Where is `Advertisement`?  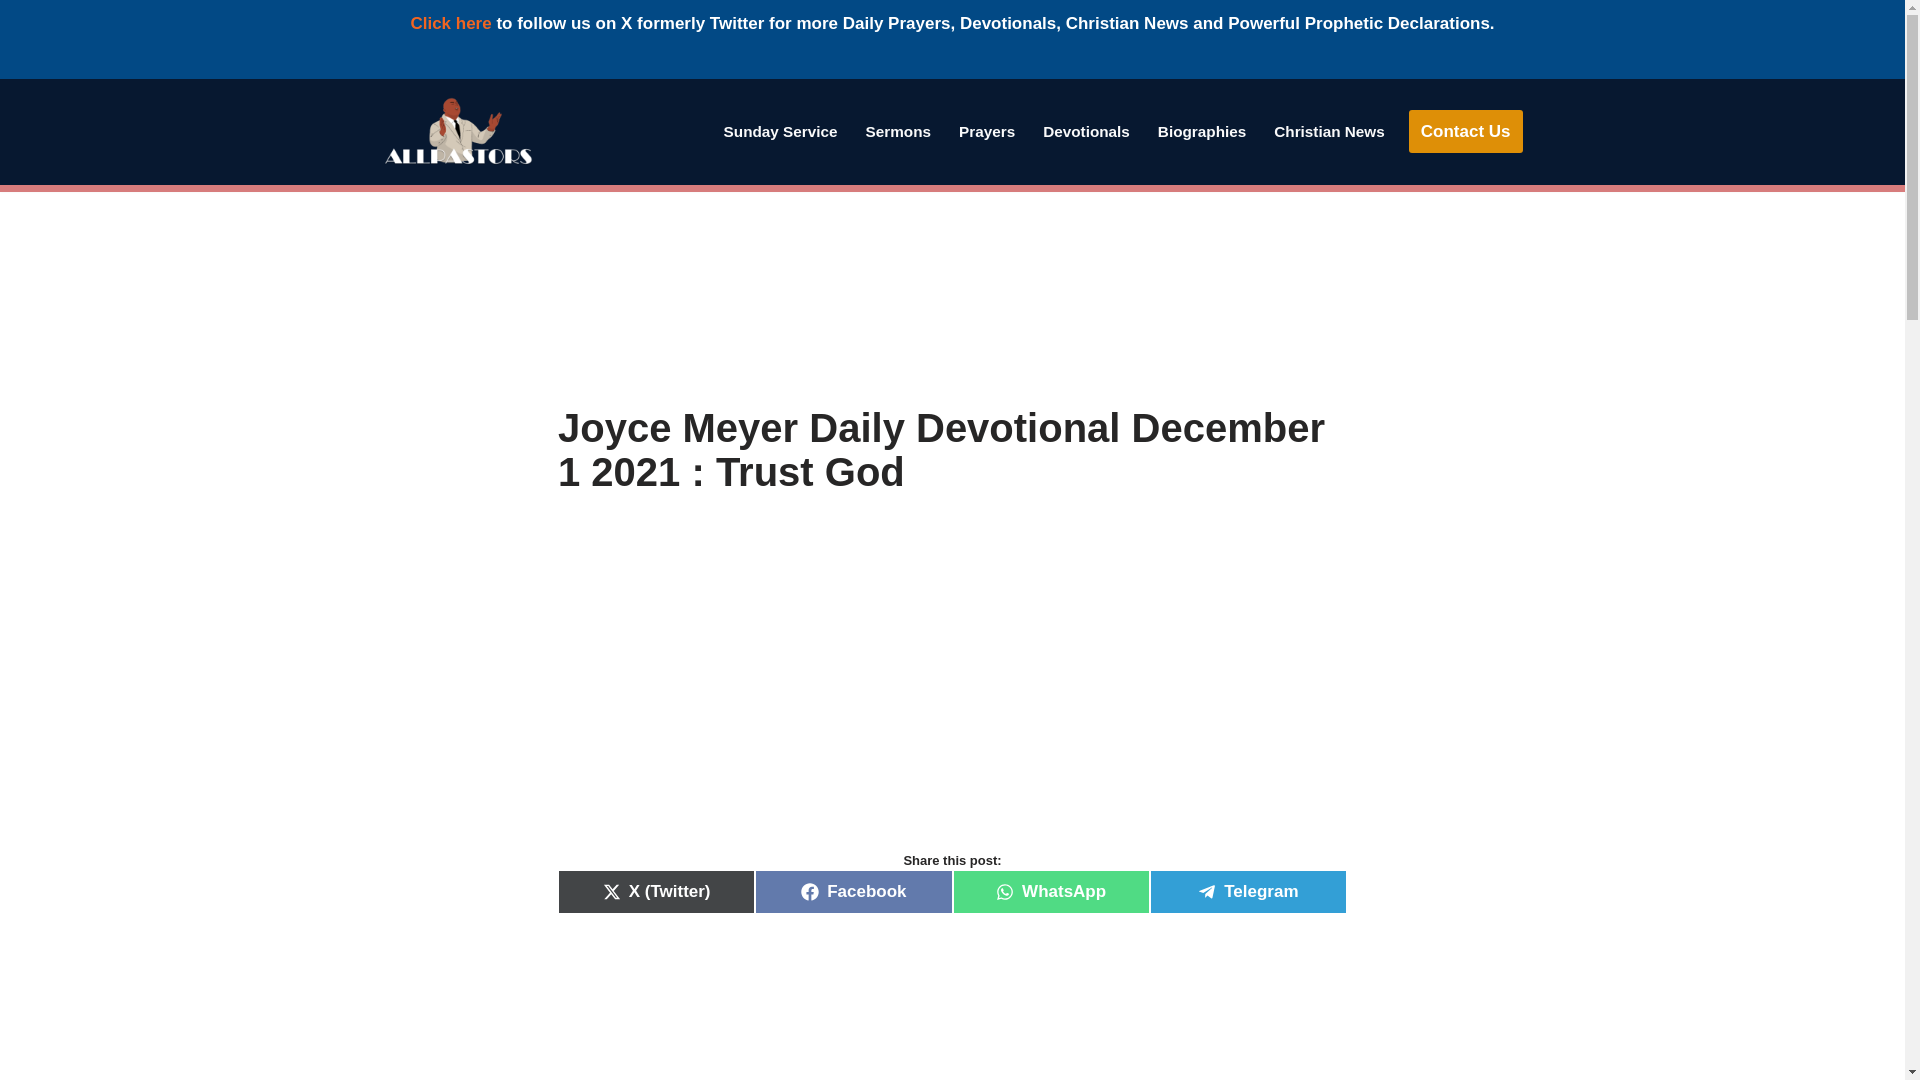 Advertisement is located at coordinates (952, 298).